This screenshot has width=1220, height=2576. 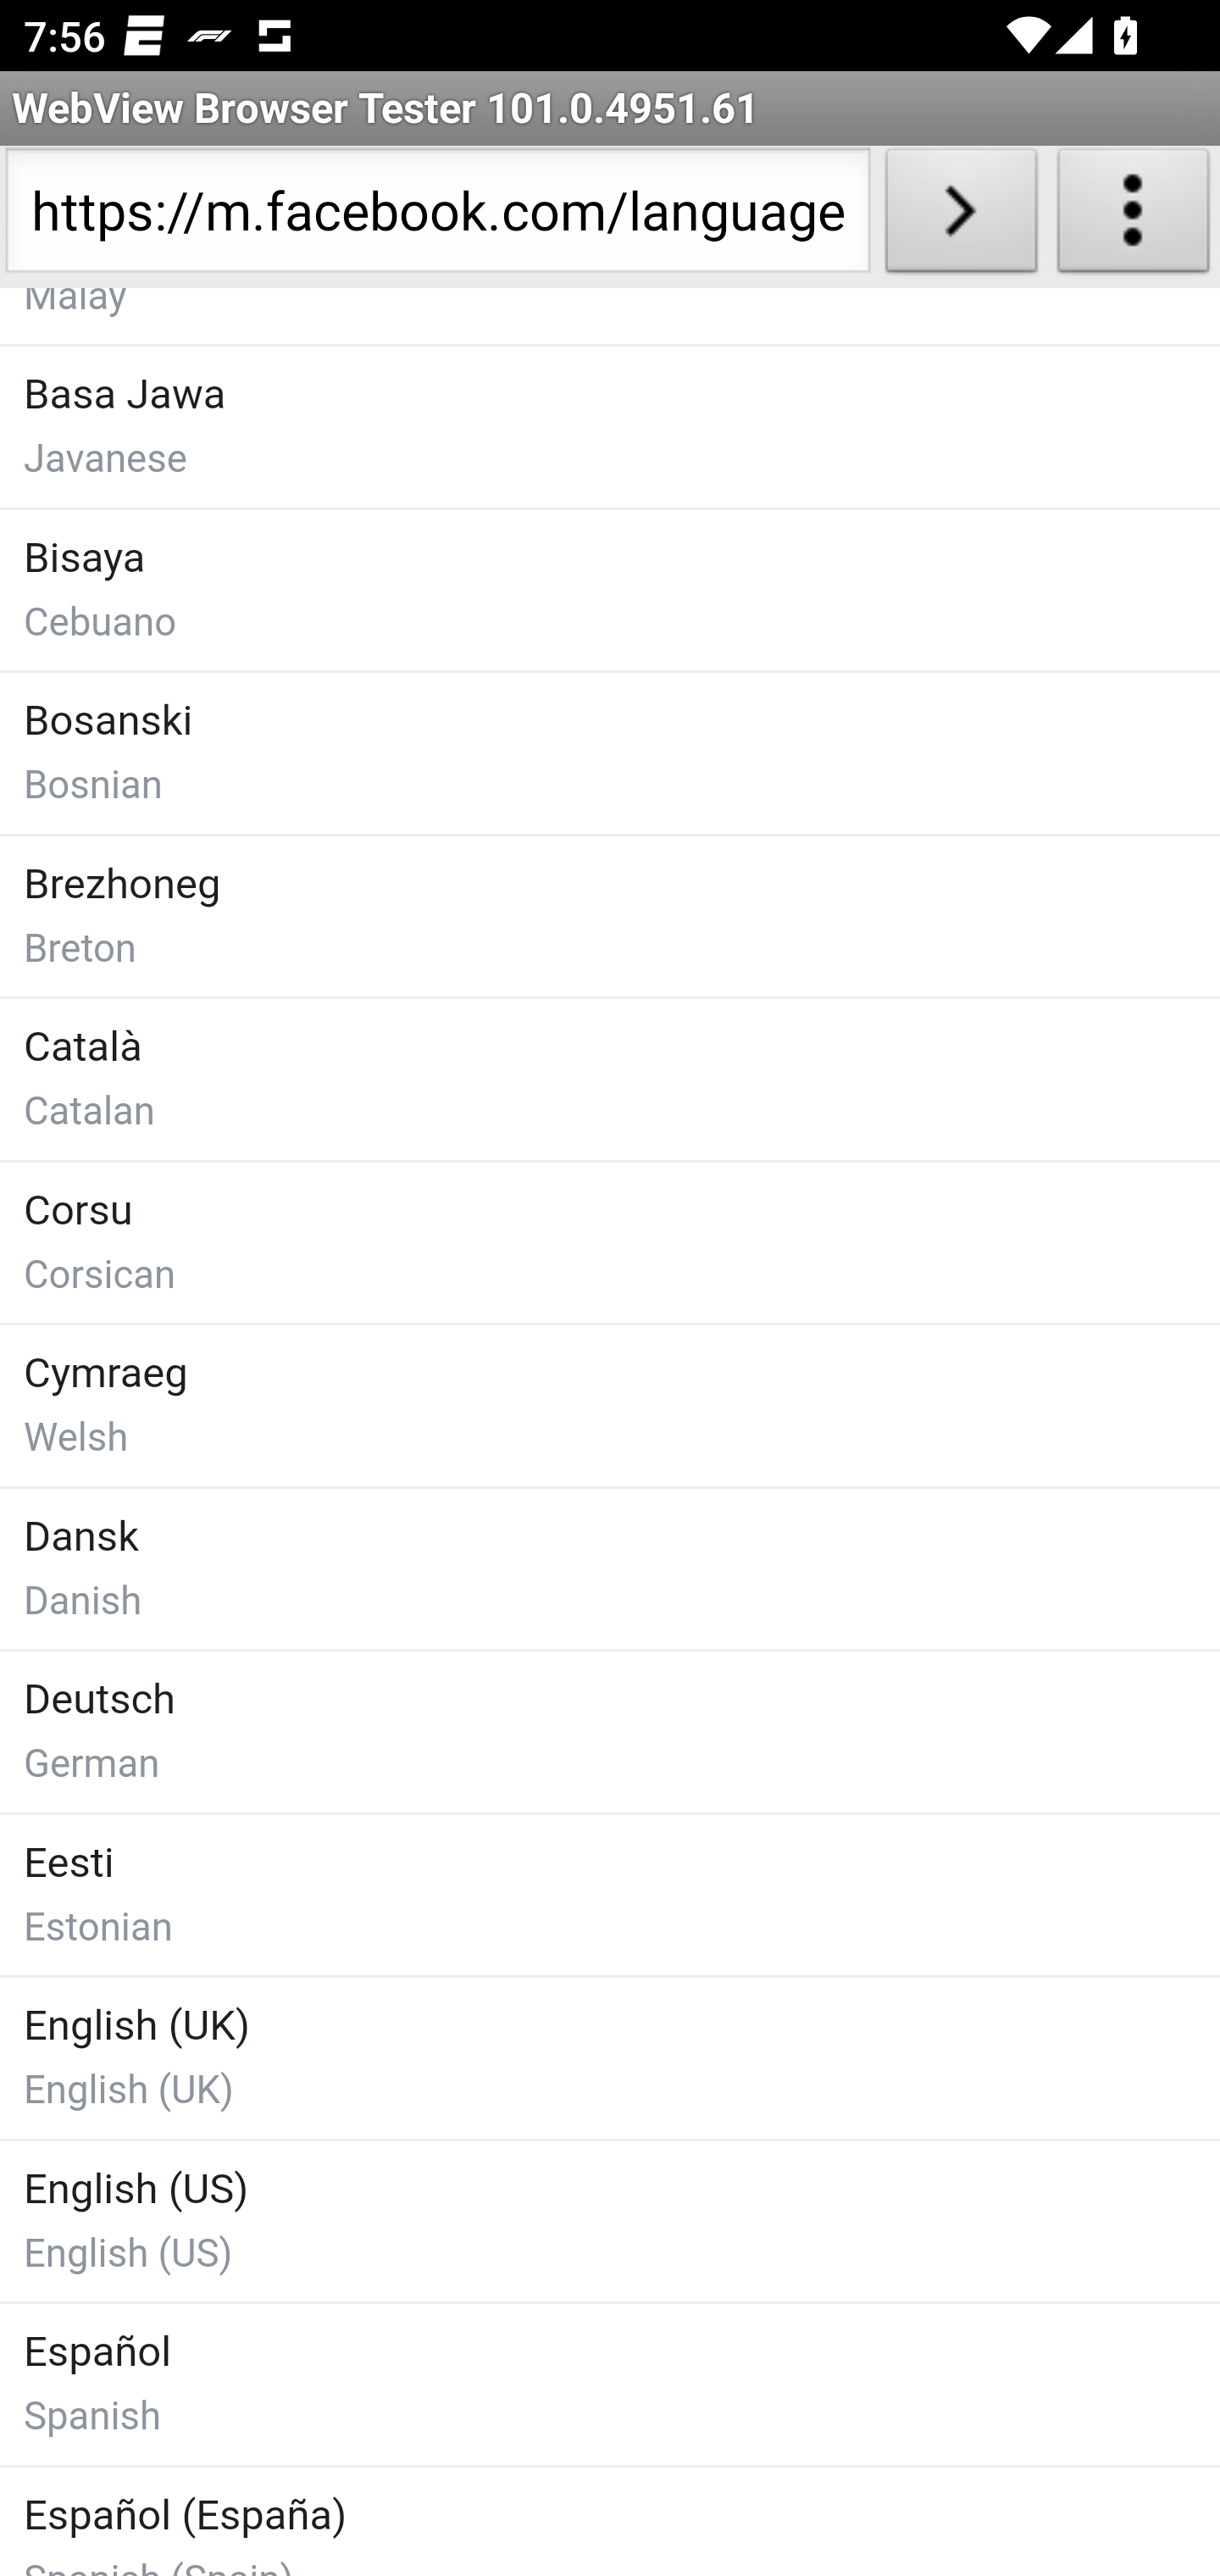 What do you see at coordinates (610, 1566) in the screenshot?
I see `DanskDanish` at bounding box center [610, 1566].